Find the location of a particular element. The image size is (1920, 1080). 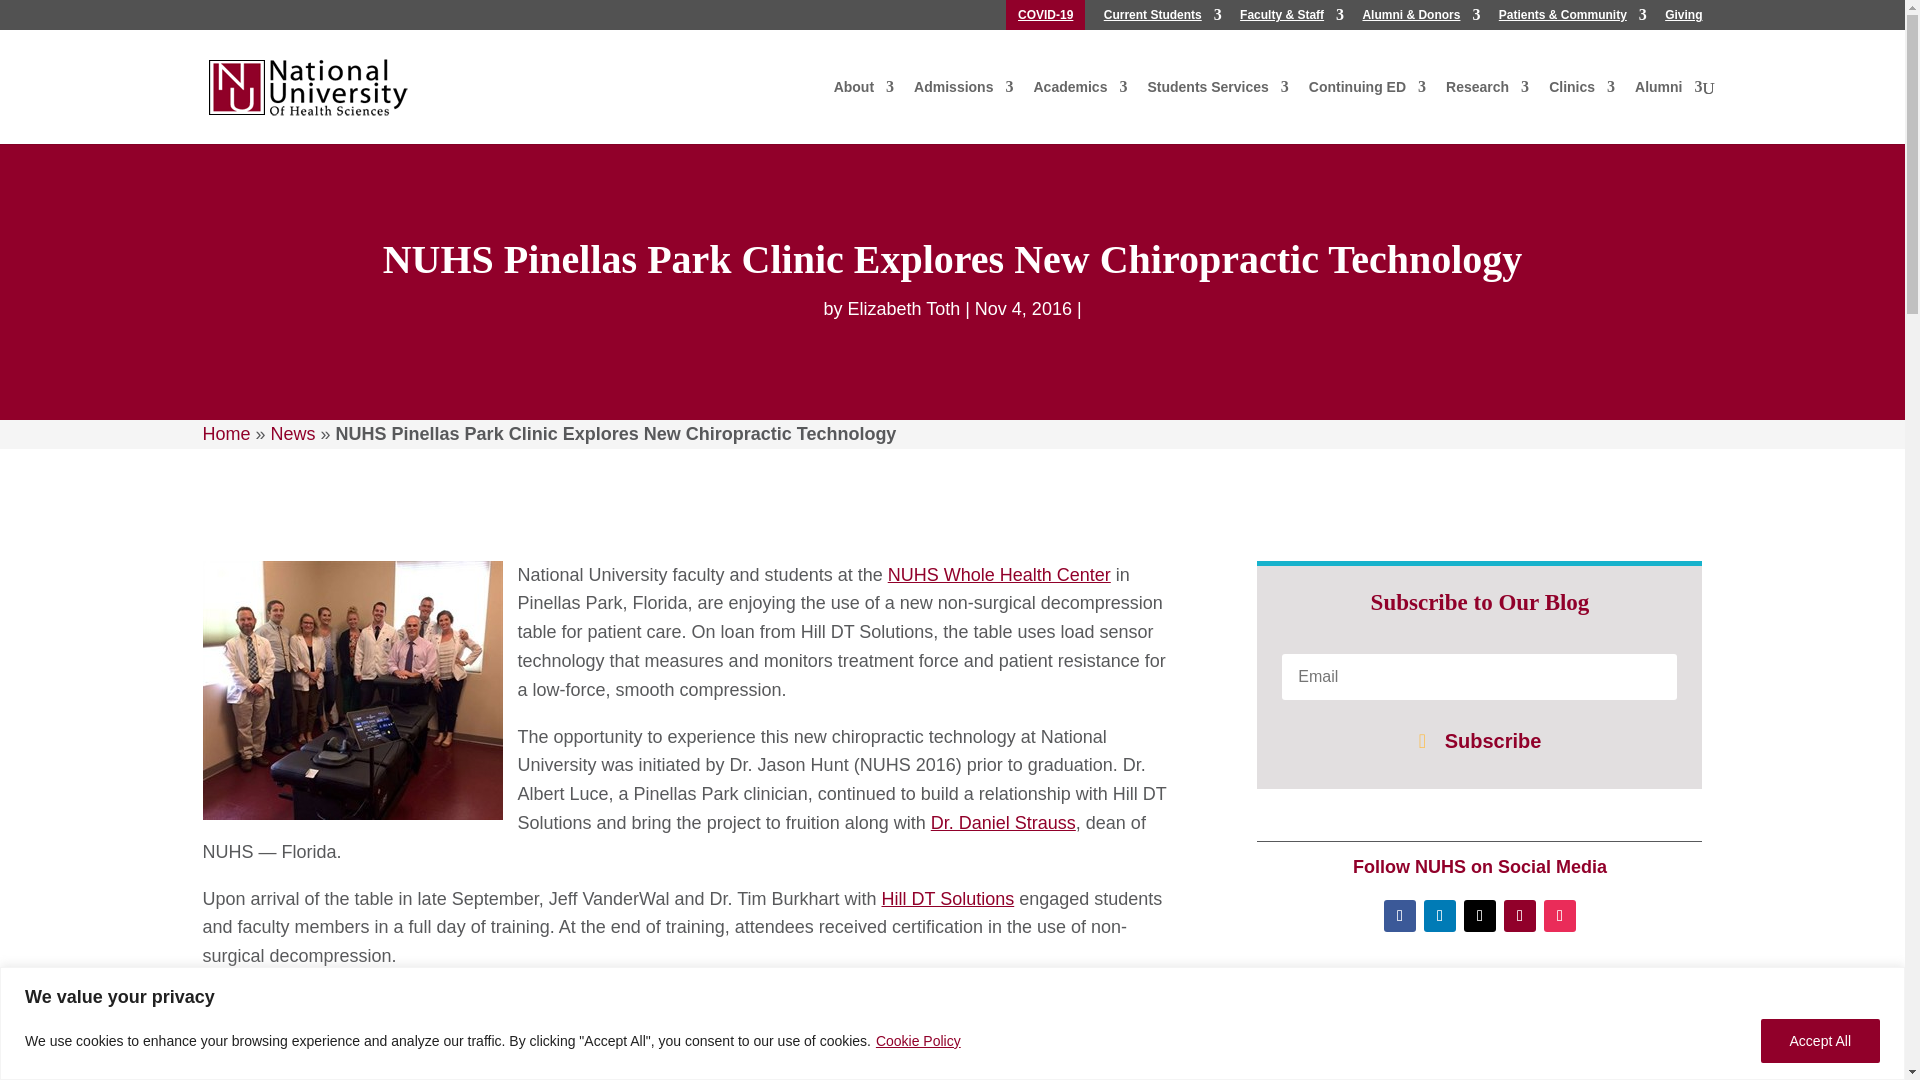

COVID-19 is located at coordinates (1045, 19).